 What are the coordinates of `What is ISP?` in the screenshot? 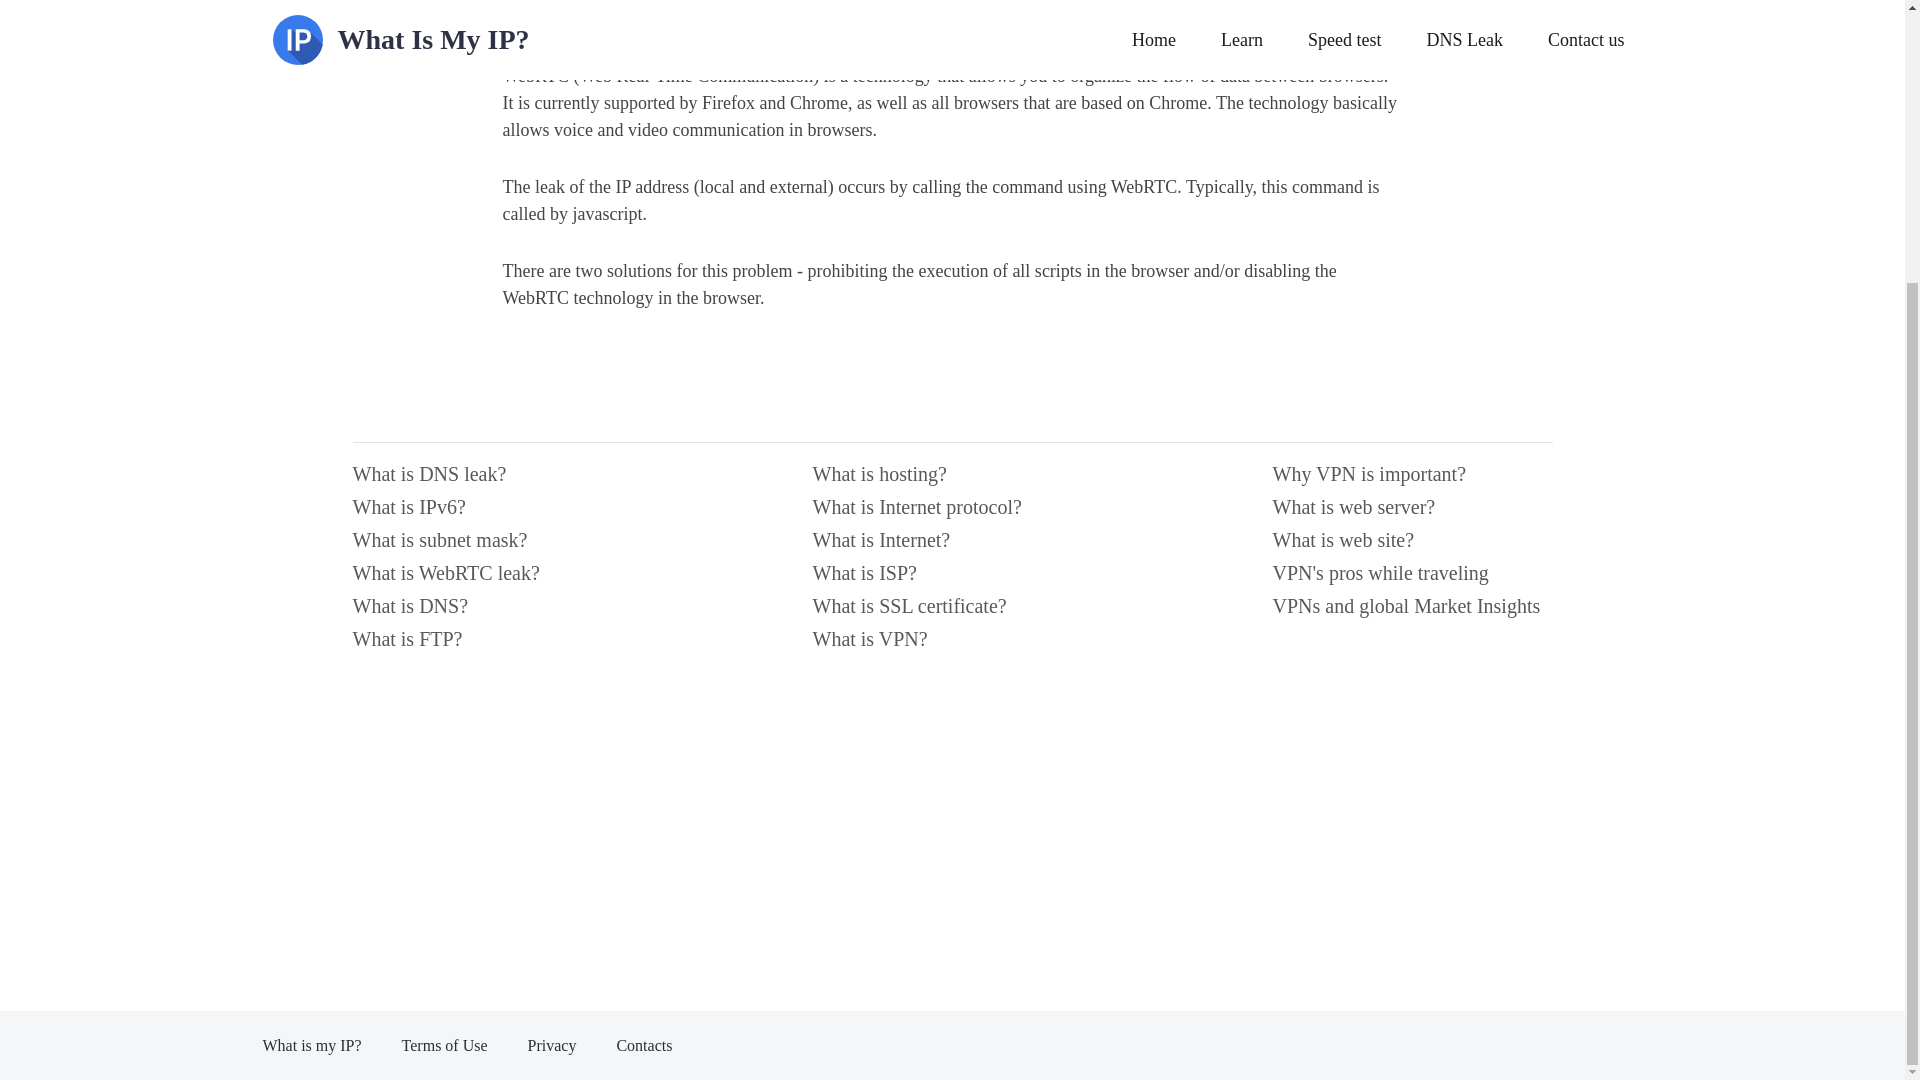 It's located at (952, 578).